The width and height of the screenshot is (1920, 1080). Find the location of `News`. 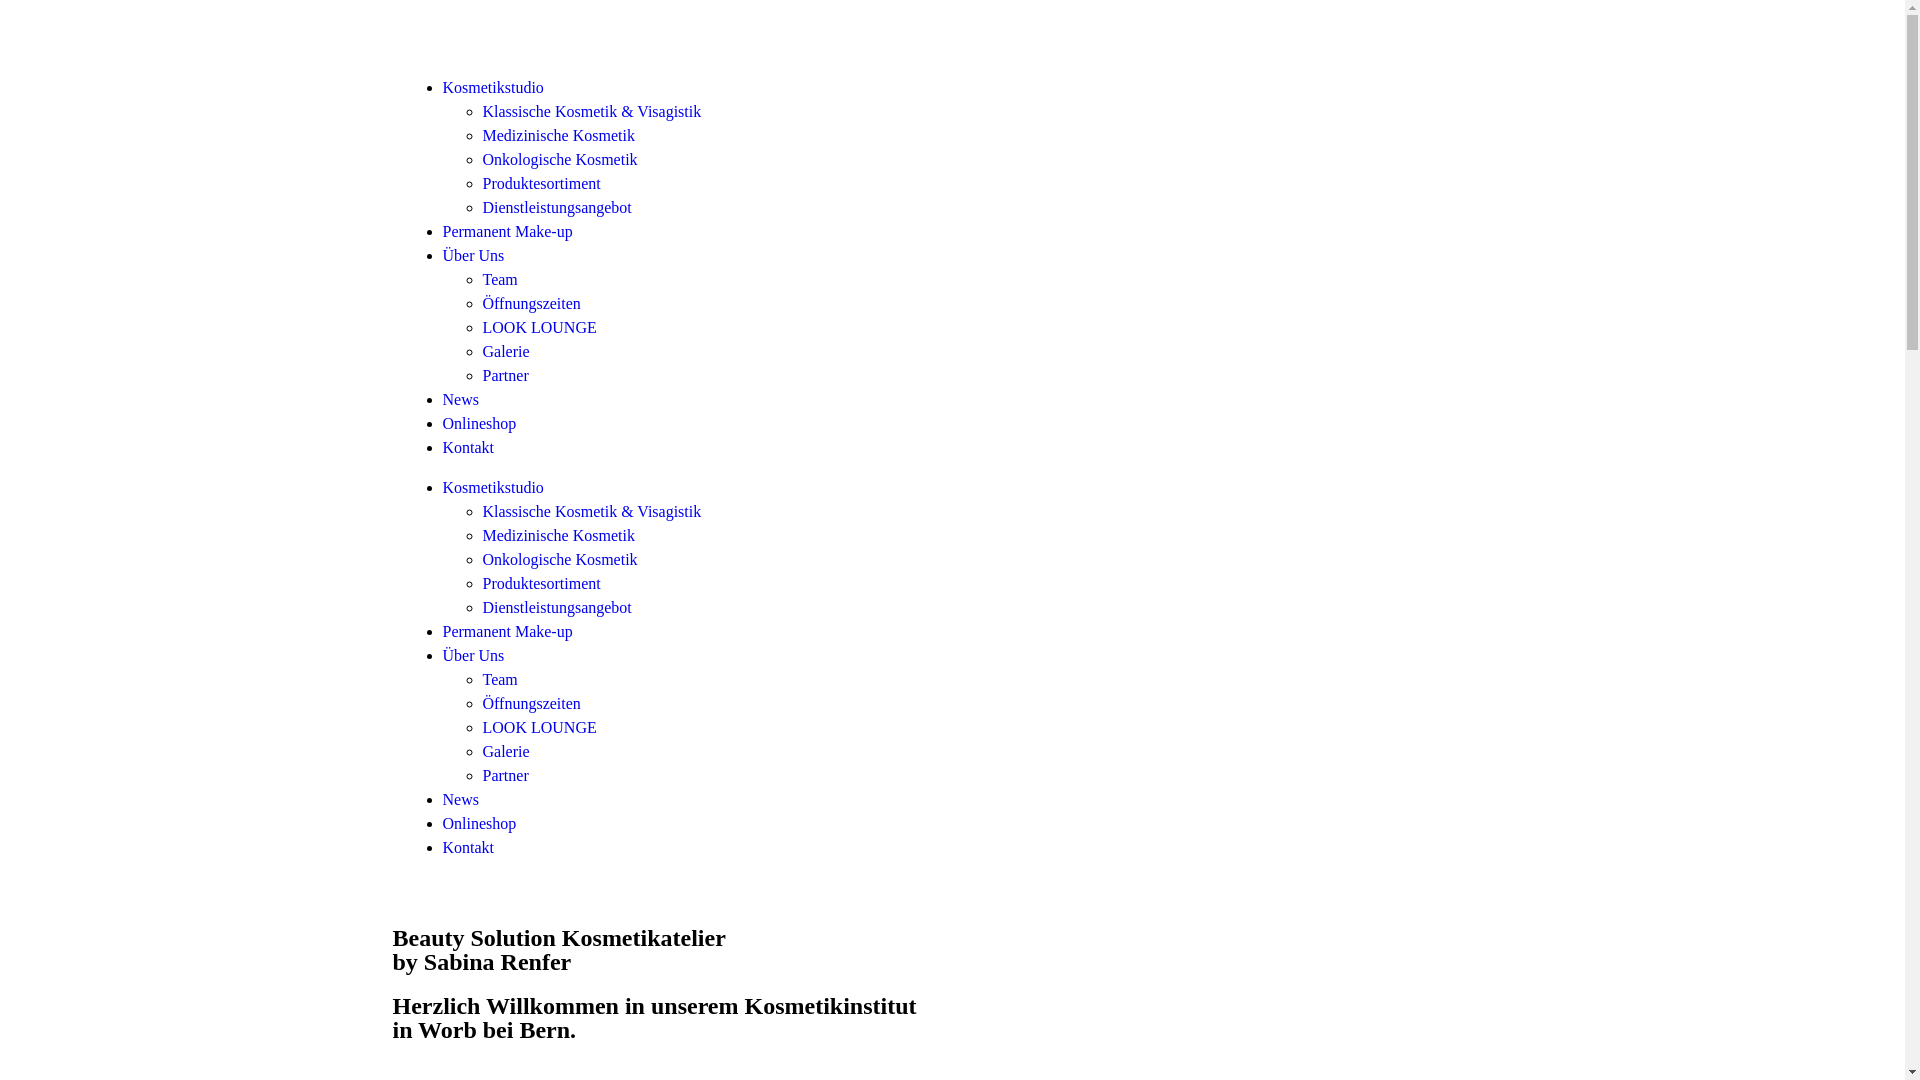

News is located at coordinates (460, 800).